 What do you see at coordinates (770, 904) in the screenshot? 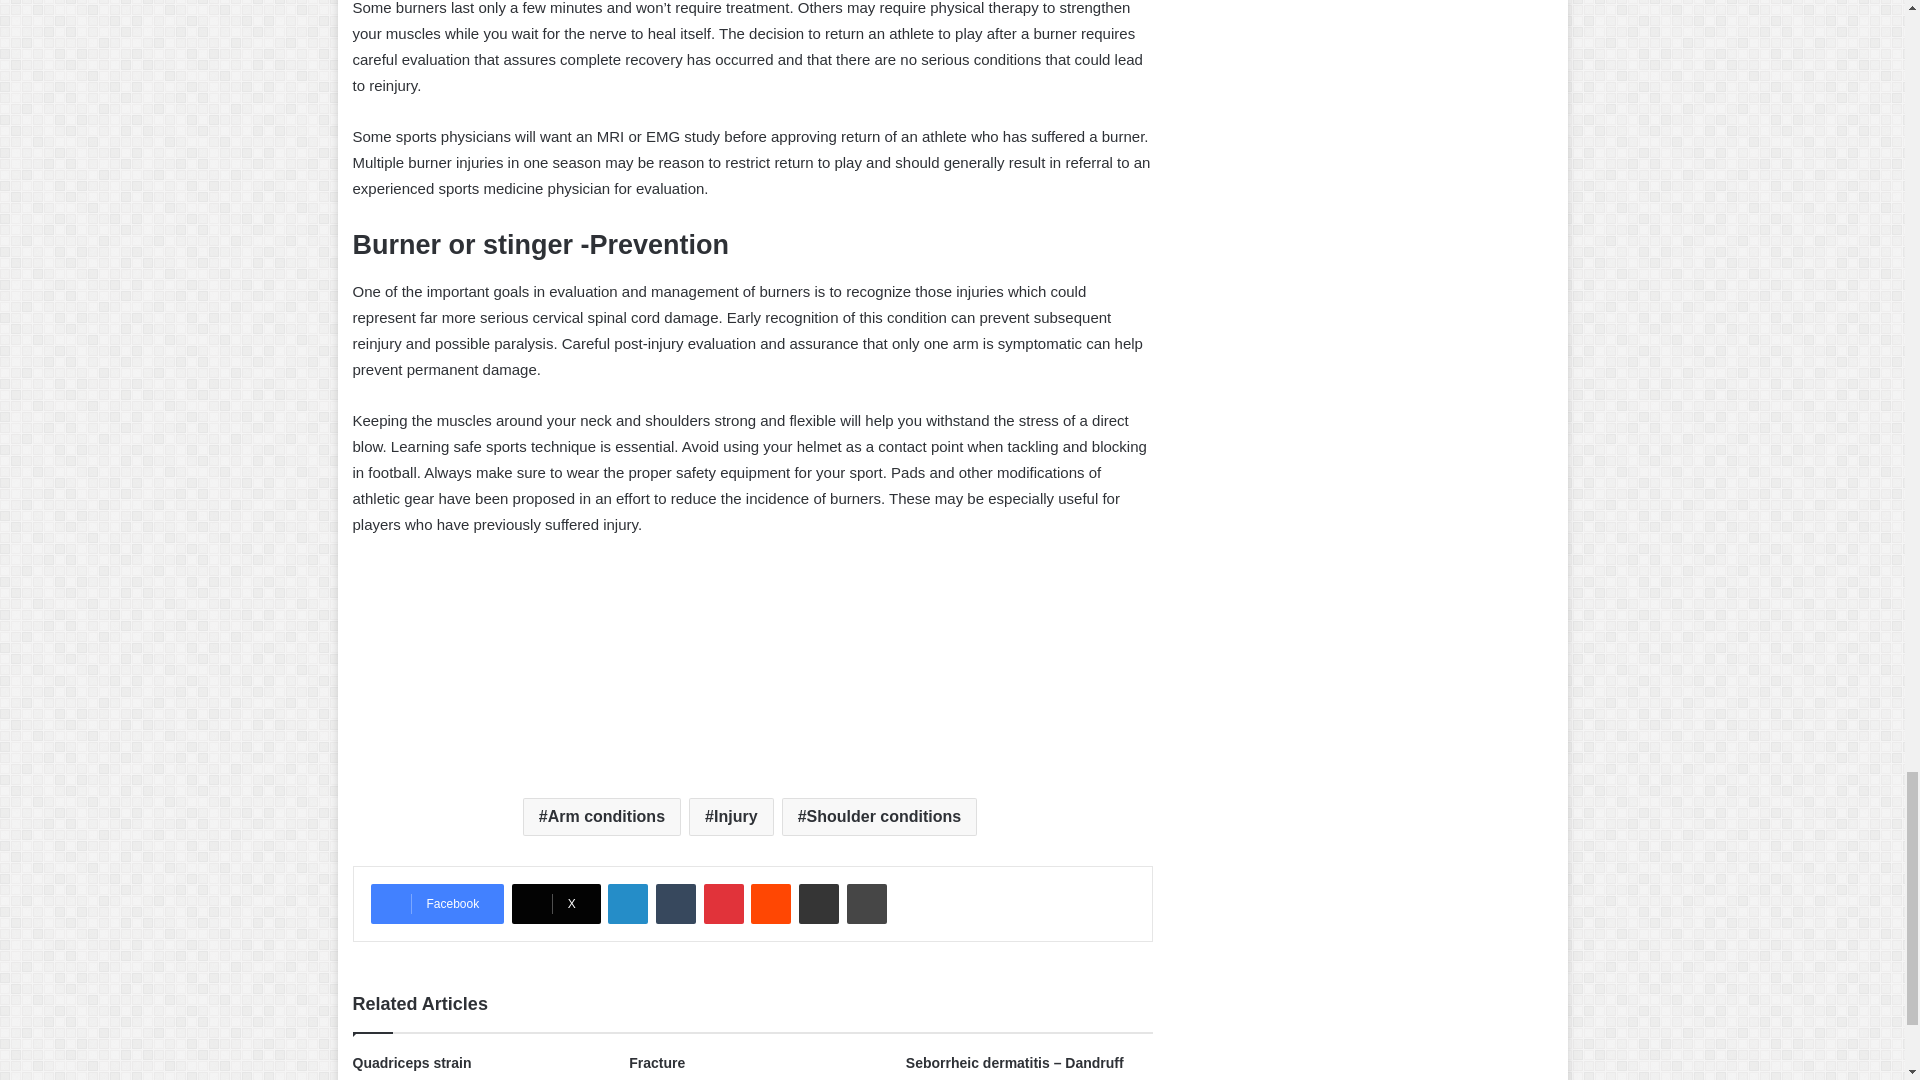
I see `Reddit` at bounding box center [770, 904].